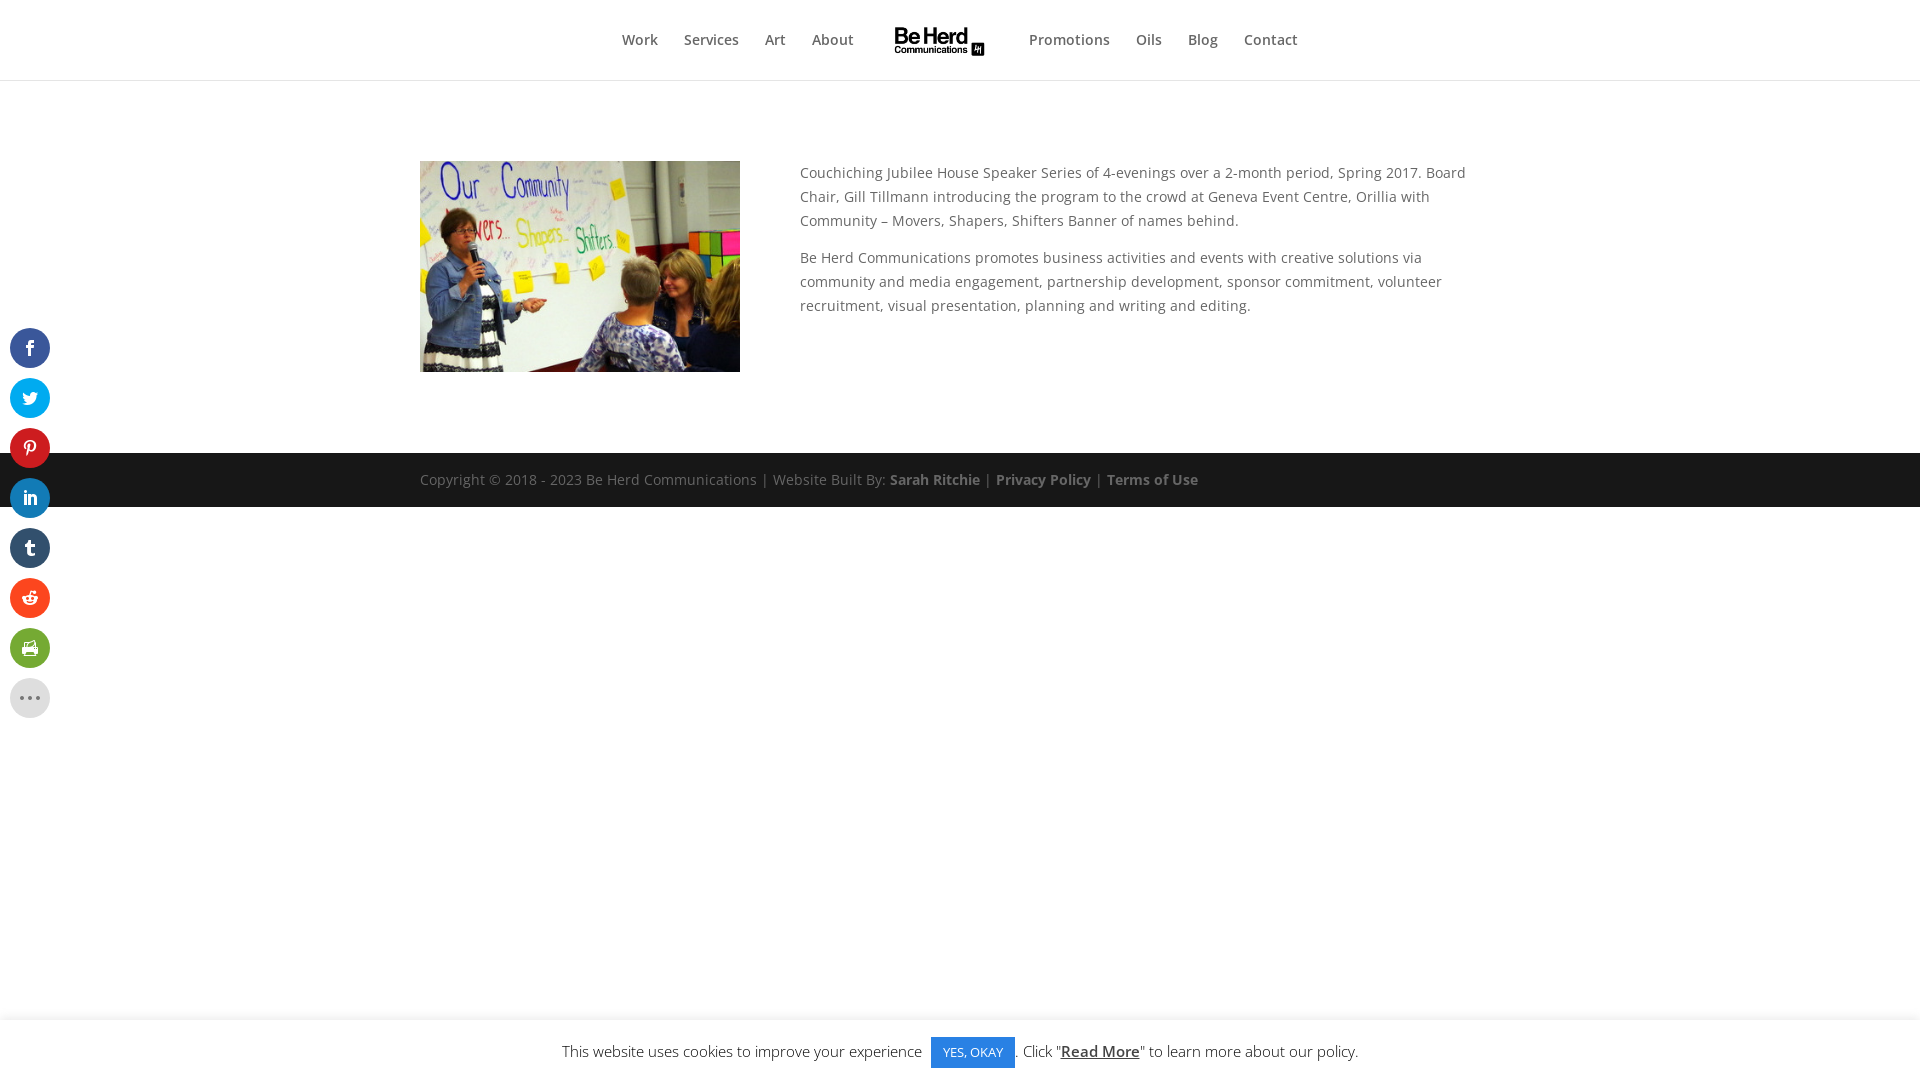  What do you see at coordinates (1044, 480) in the screenshot?
I see `Privacy Policy` at bounding box center [1044, 480].